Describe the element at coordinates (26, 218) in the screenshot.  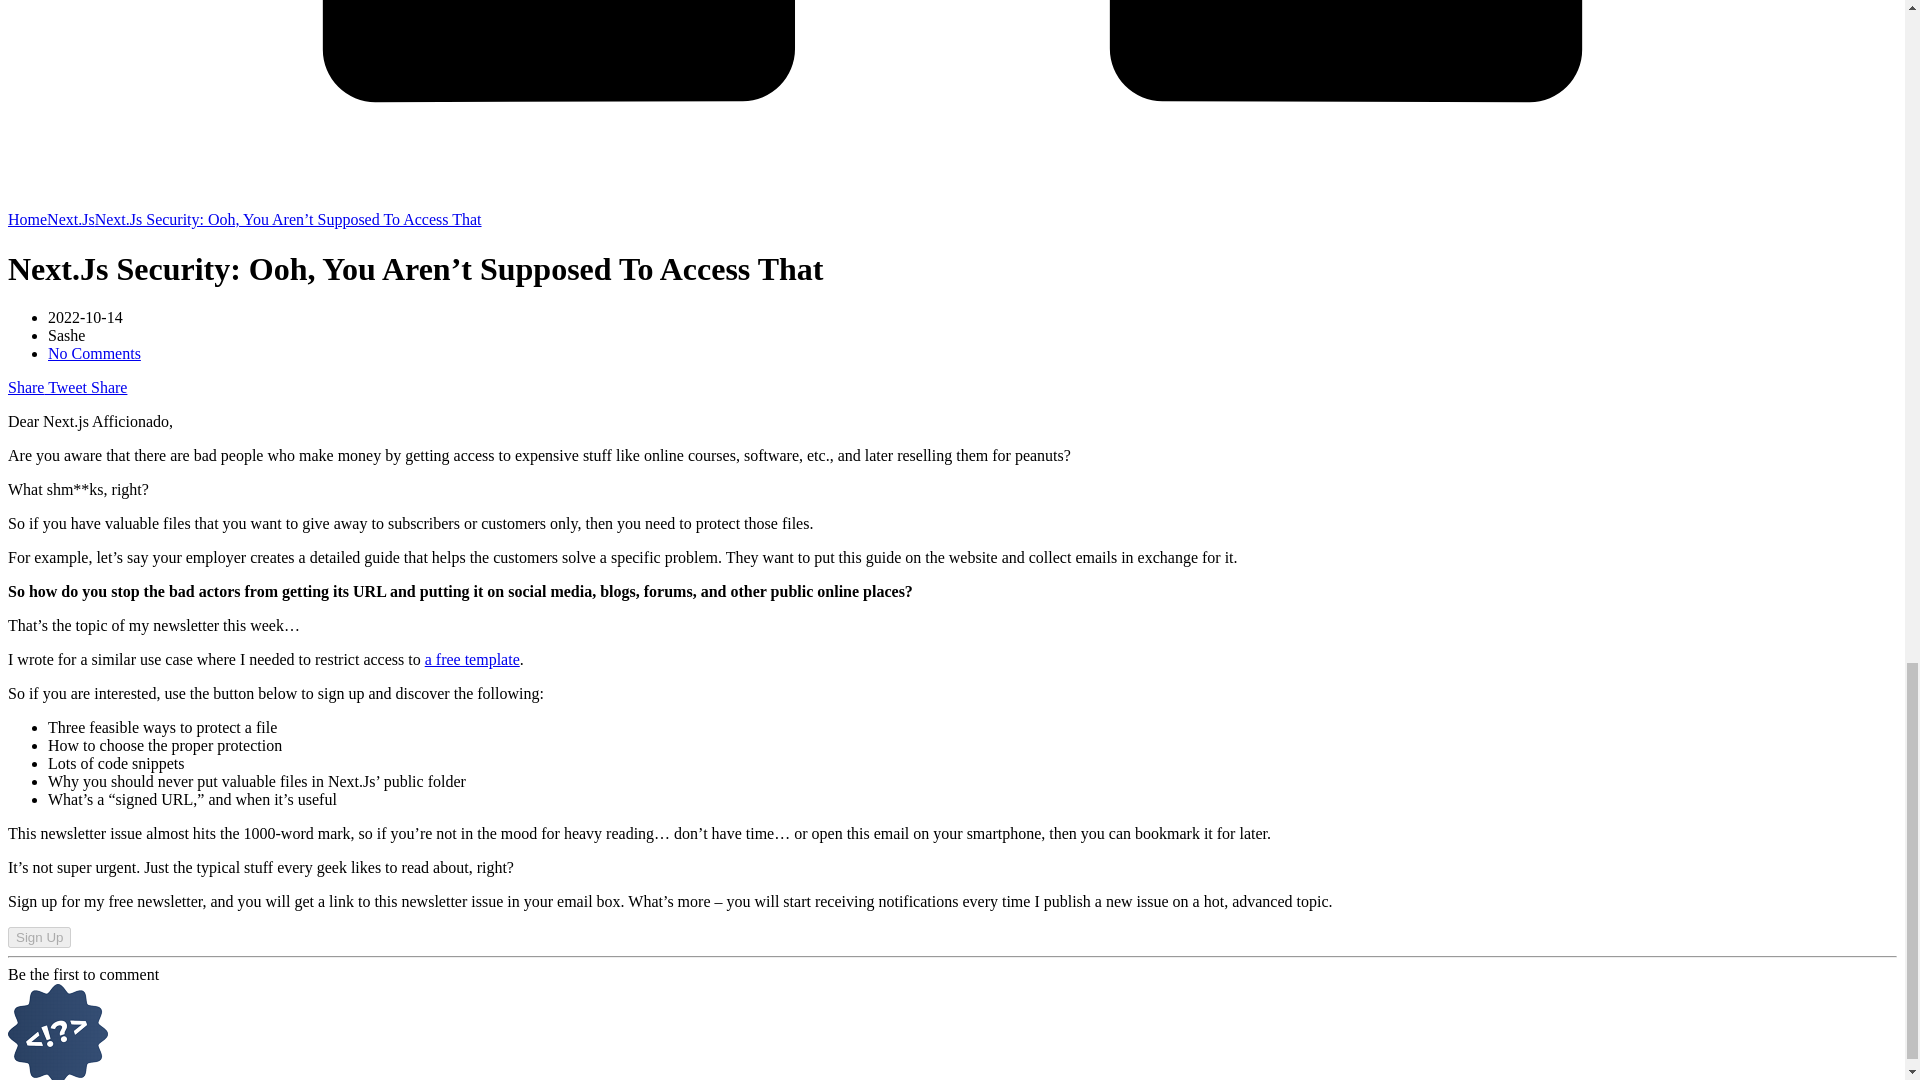
I see `Home` at that location.